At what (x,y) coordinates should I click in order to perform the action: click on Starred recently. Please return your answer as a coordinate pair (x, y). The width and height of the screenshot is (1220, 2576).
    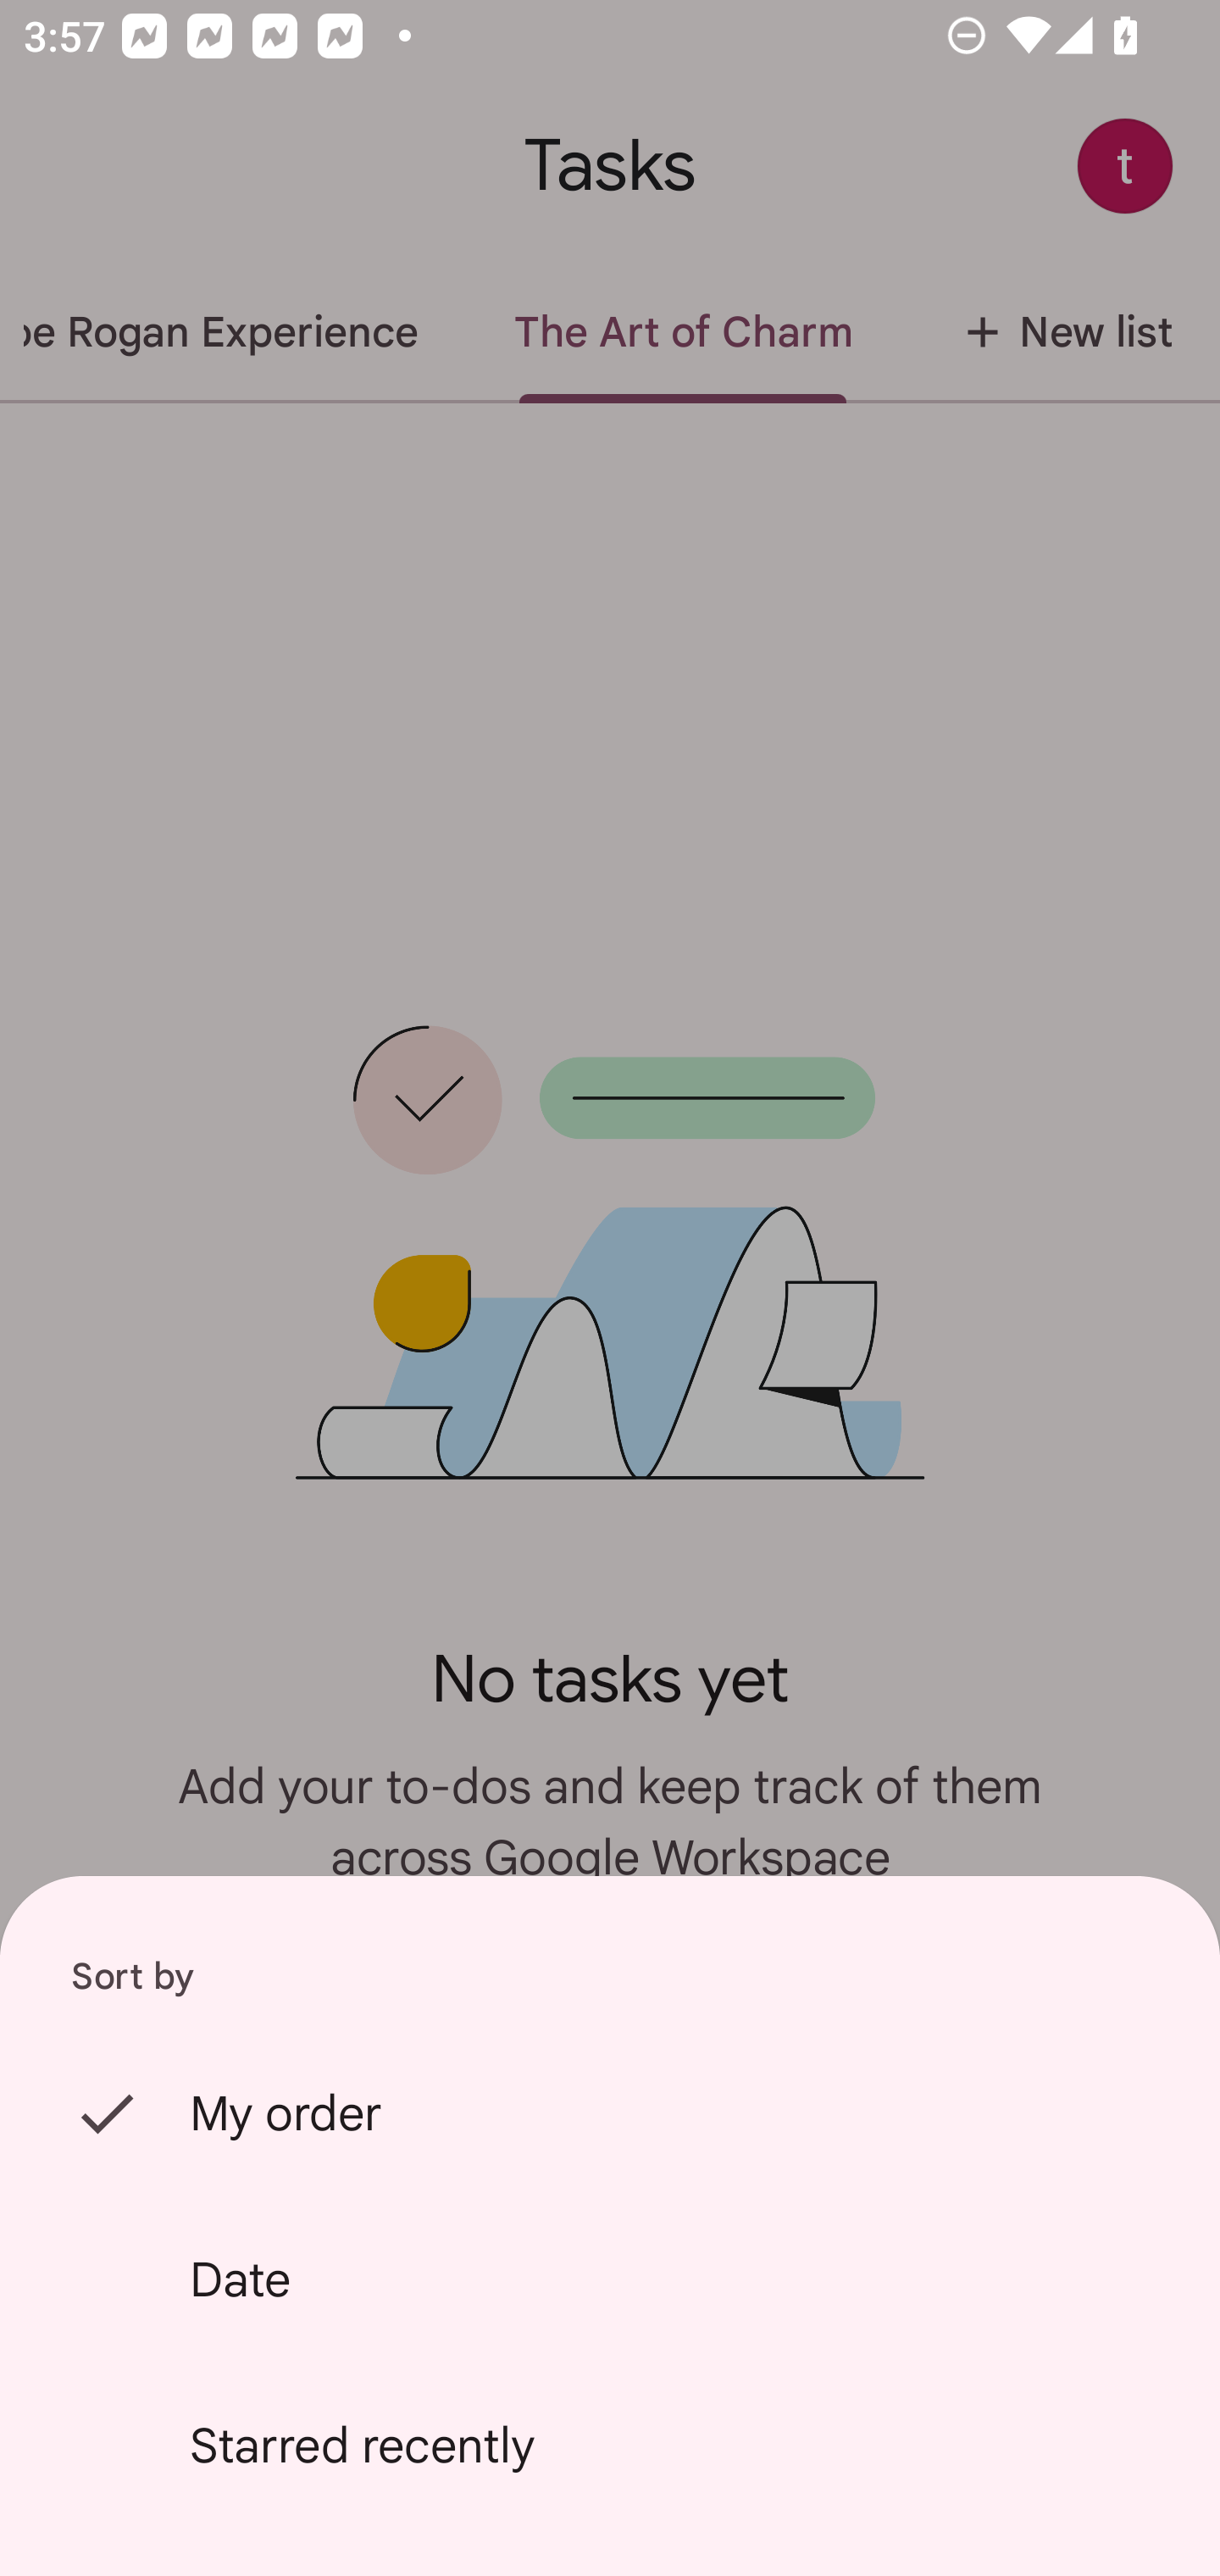
    Looking at the image, I should click on (610, 2446).